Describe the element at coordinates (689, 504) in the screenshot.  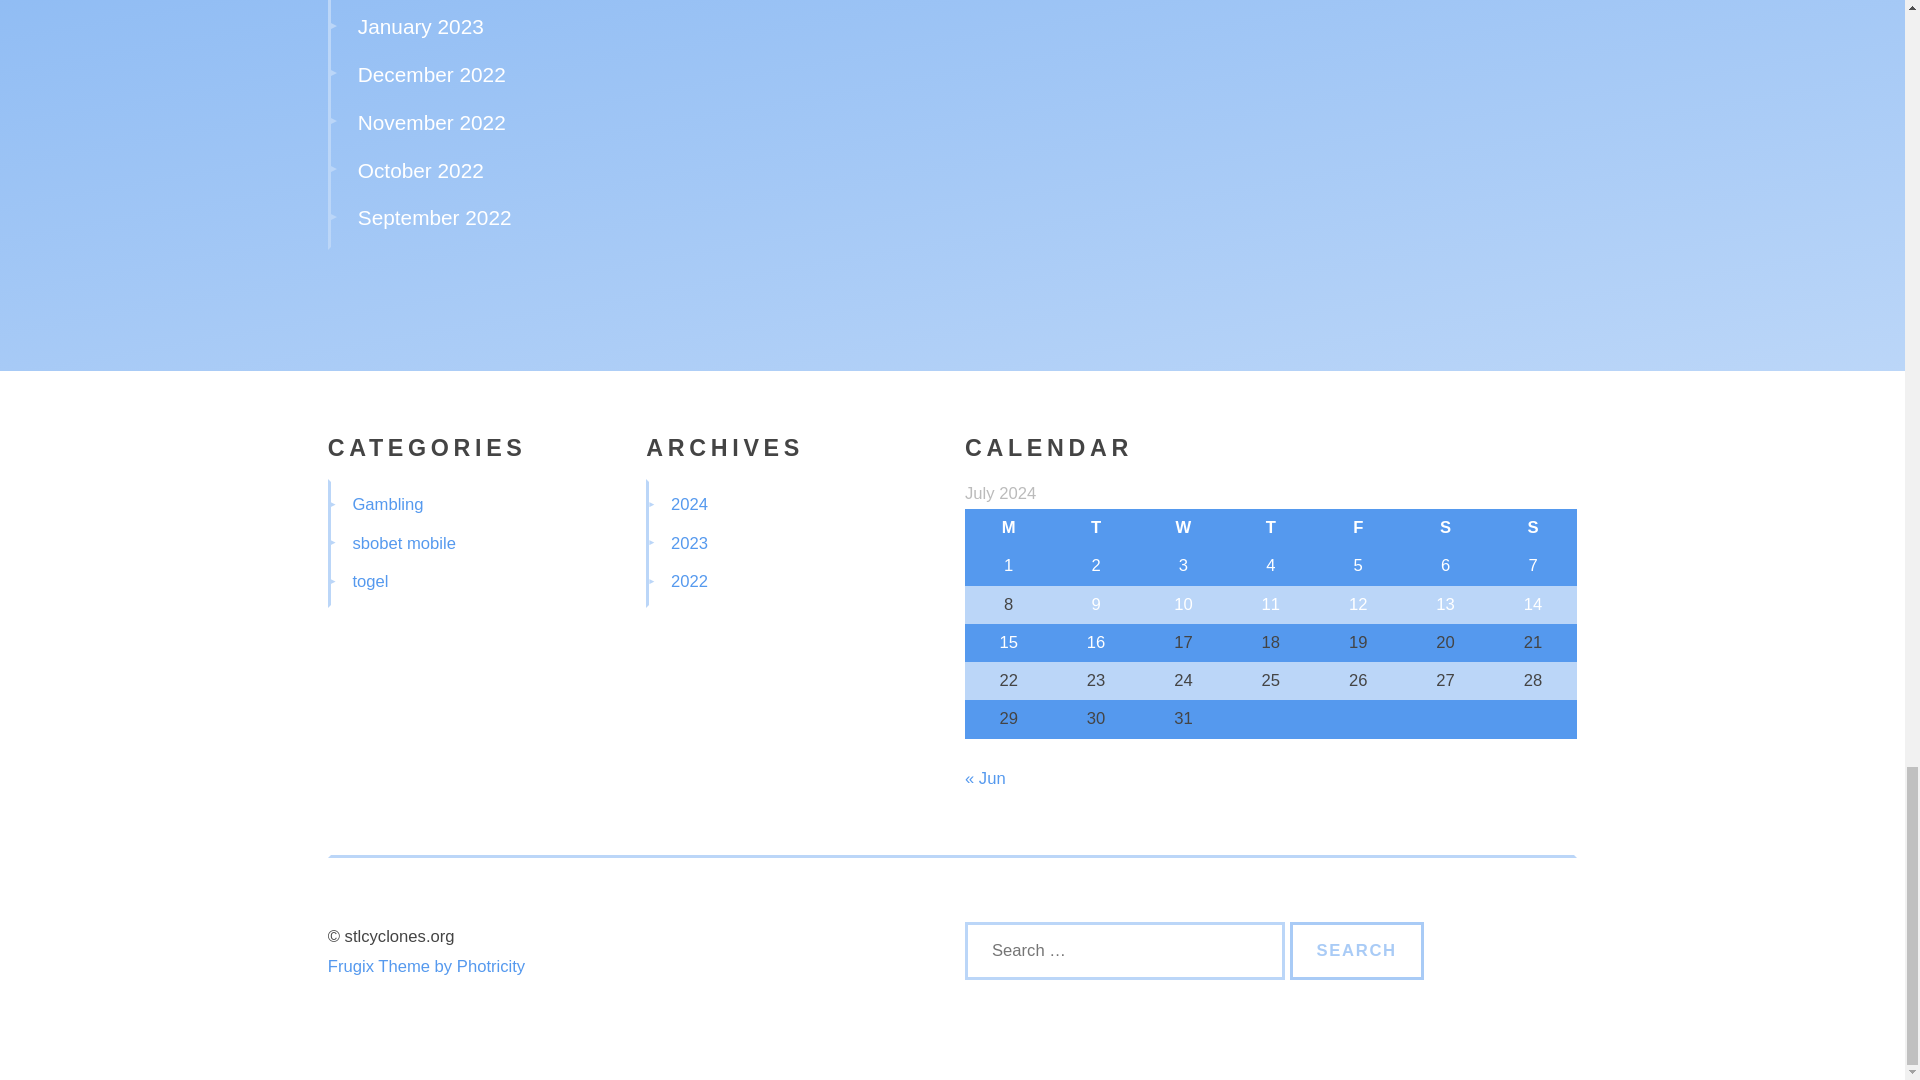
I see `2024` at that location.